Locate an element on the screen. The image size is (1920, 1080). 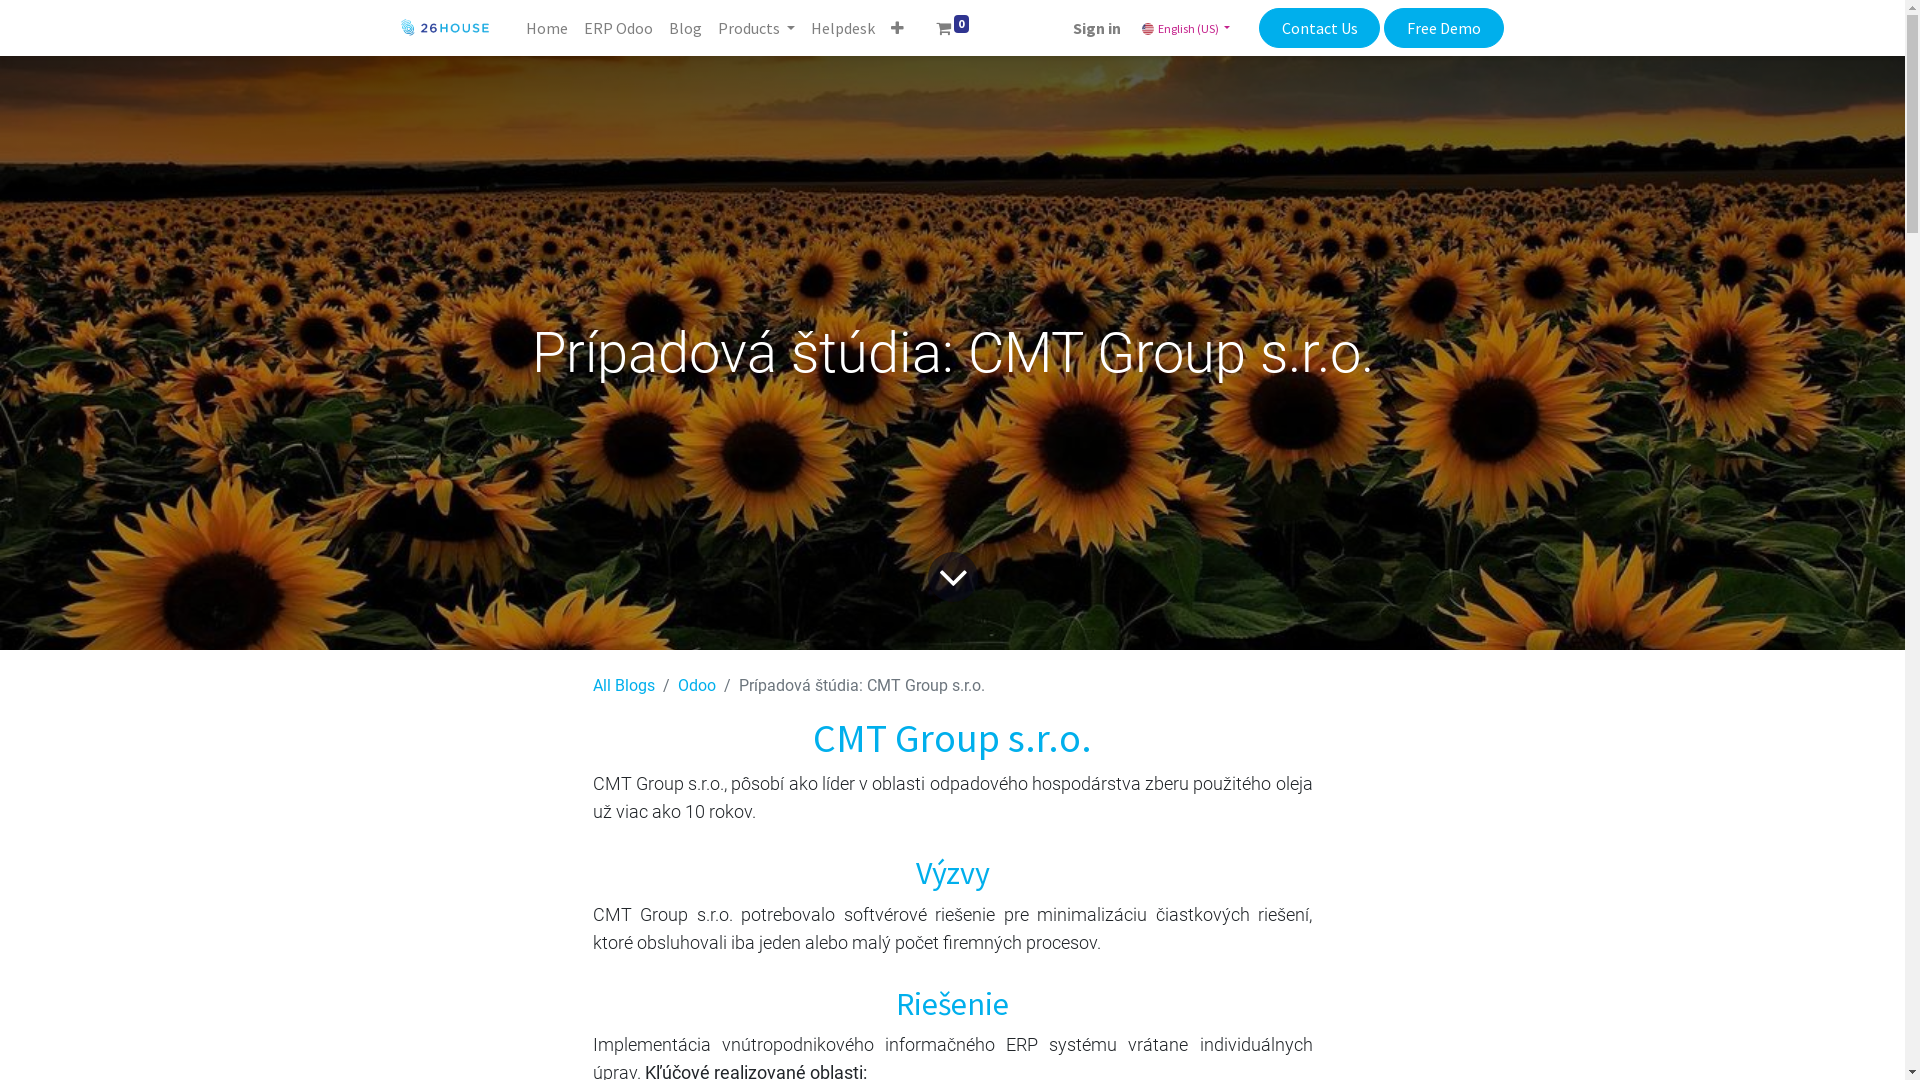
ERP Odoo is located at coordinates (618, 28).